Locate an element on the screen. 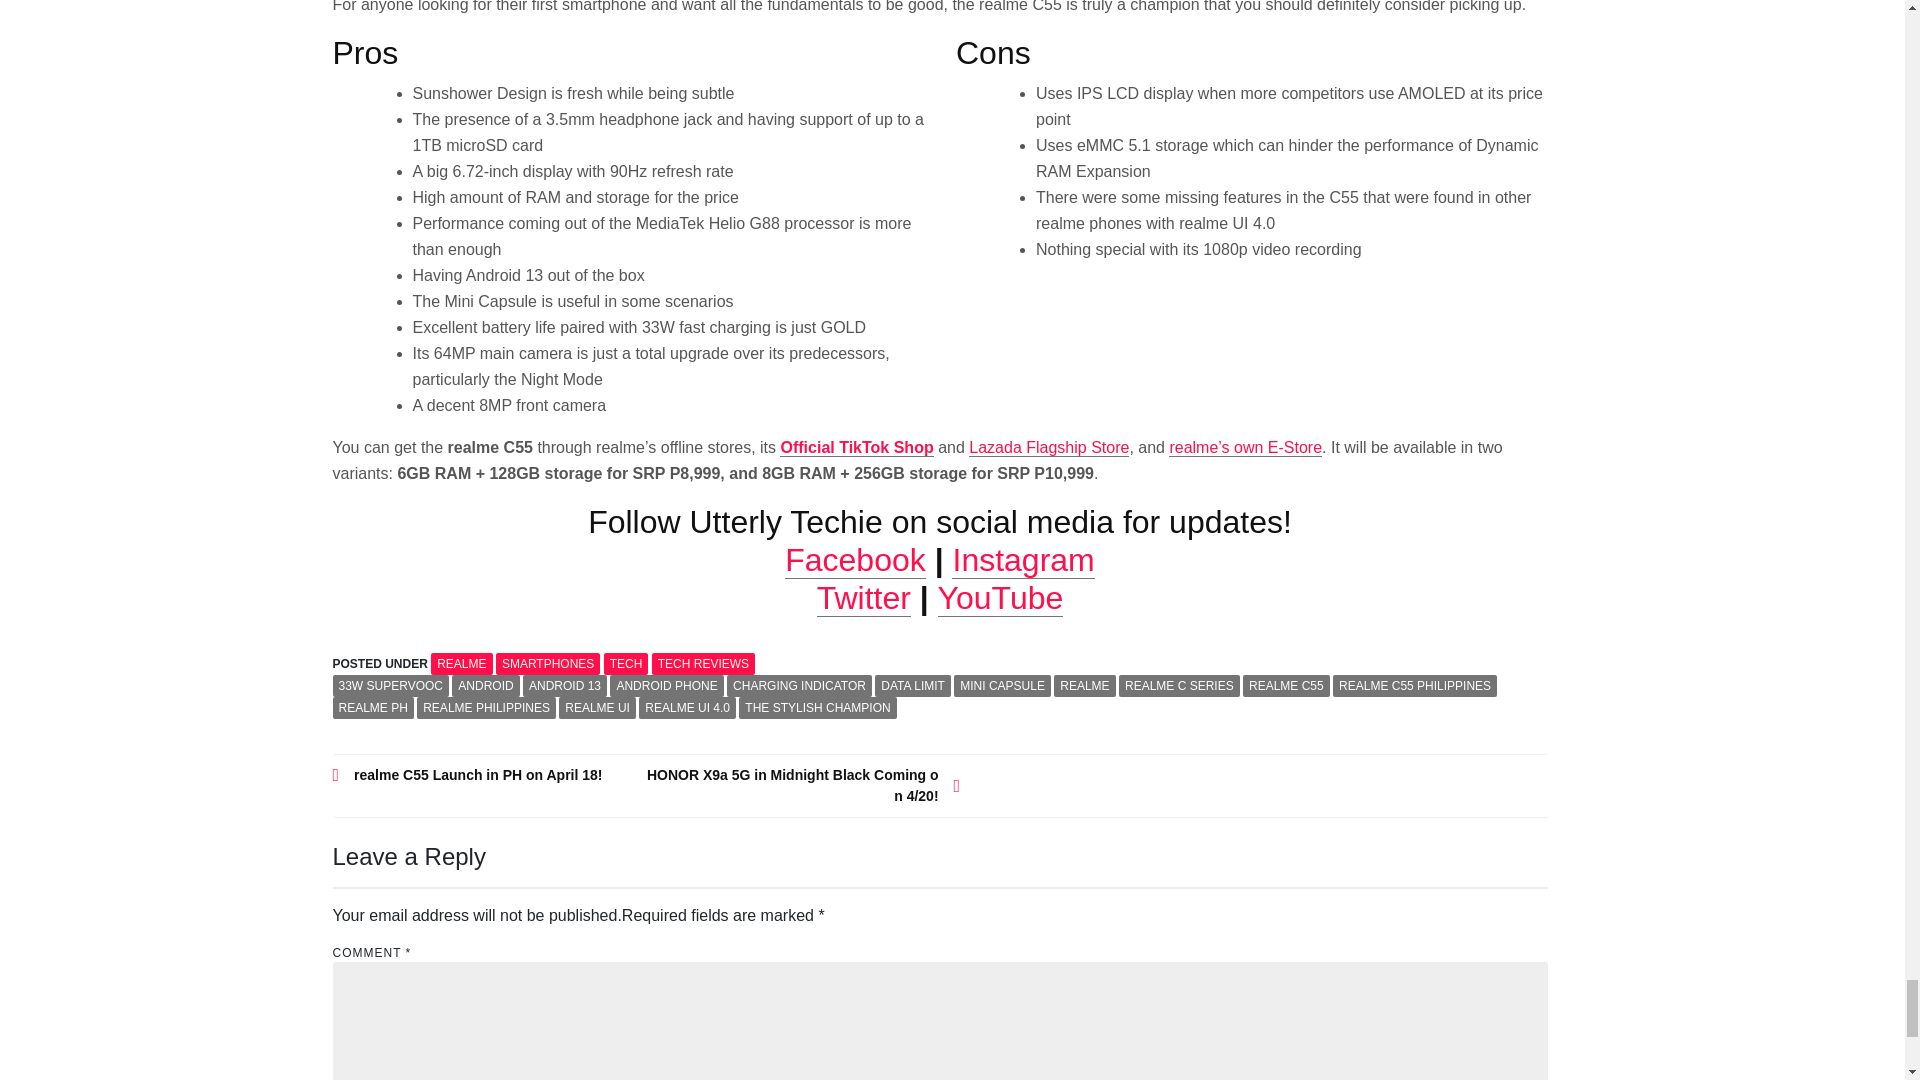 The height and width of the screenshot is (1080, 1920). Lazada Flagship Store is located at coordinates (1048, 447).